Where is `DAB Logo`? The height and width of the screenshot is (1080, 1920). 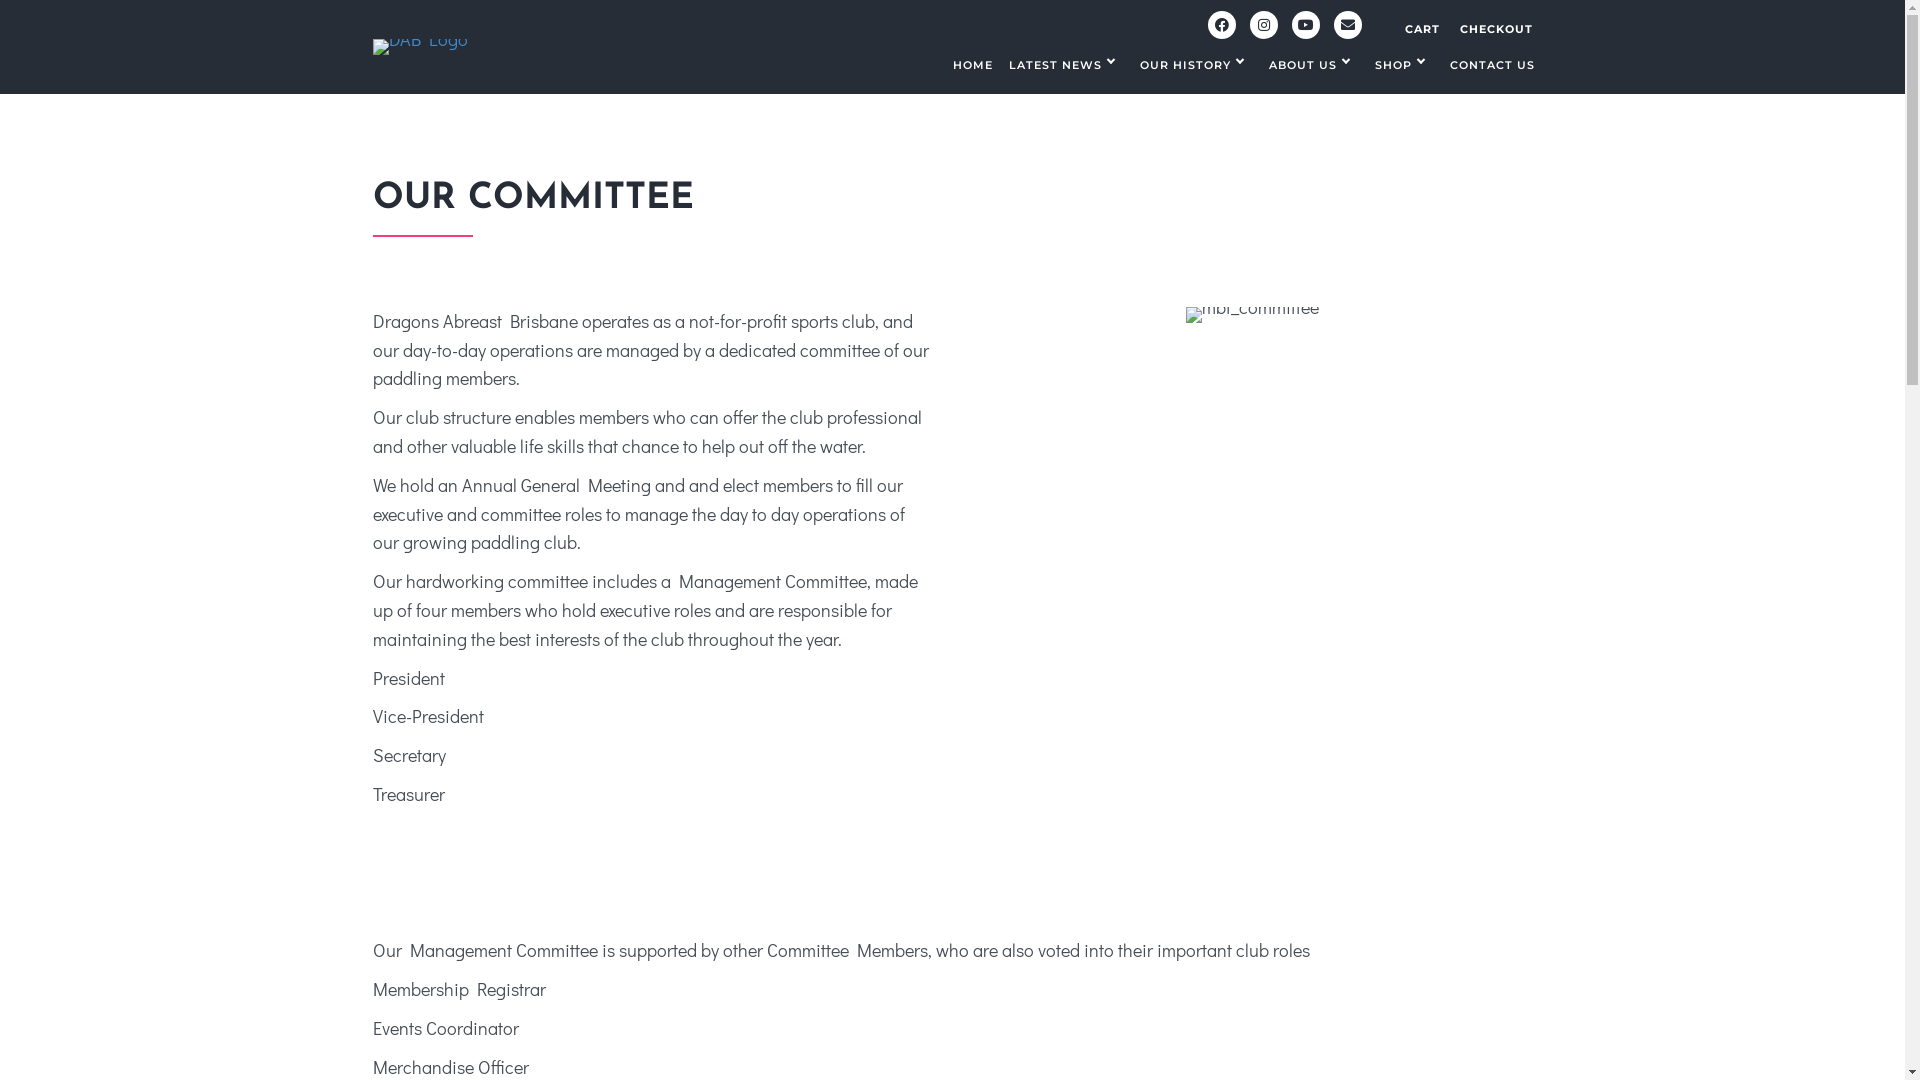 DAB Logo is located at coordinates (420, 46).